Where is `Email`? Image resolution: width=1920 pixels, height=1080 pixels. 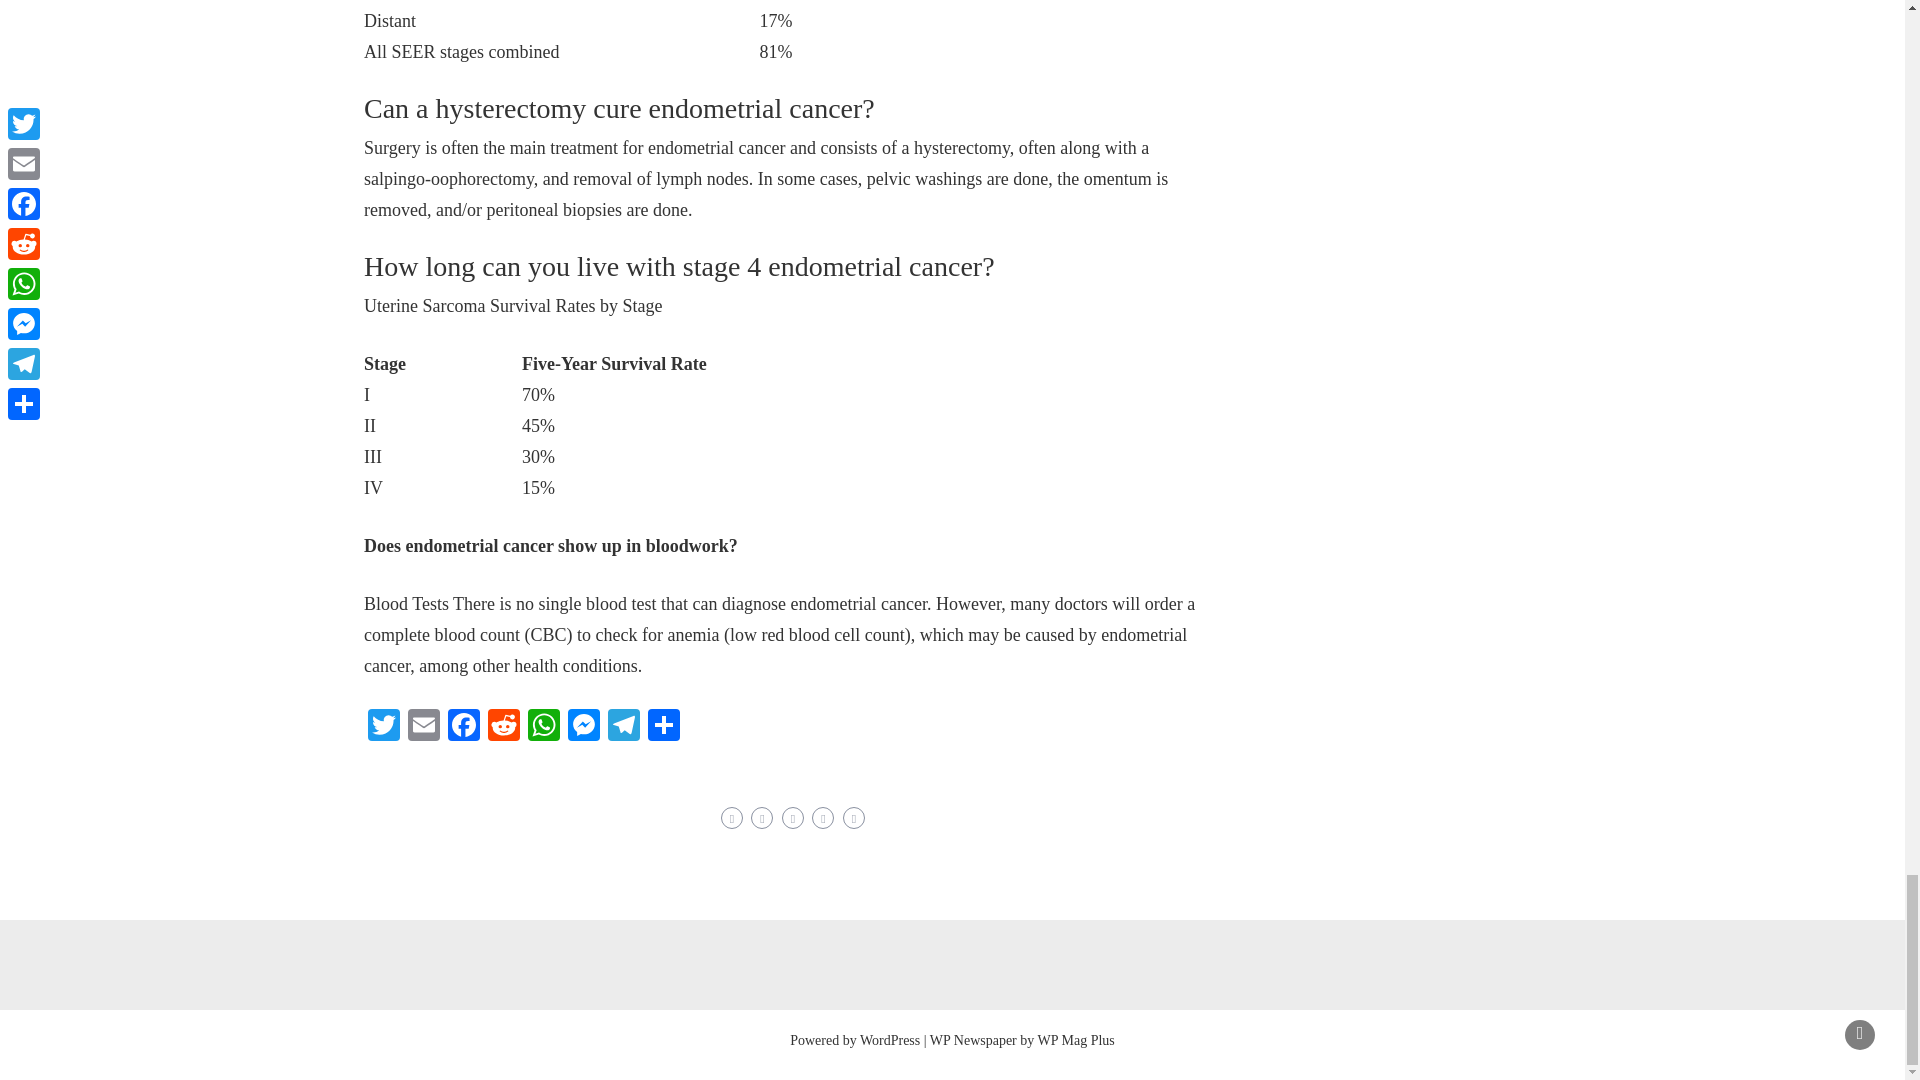 Email is located at coordinates (423, 727).